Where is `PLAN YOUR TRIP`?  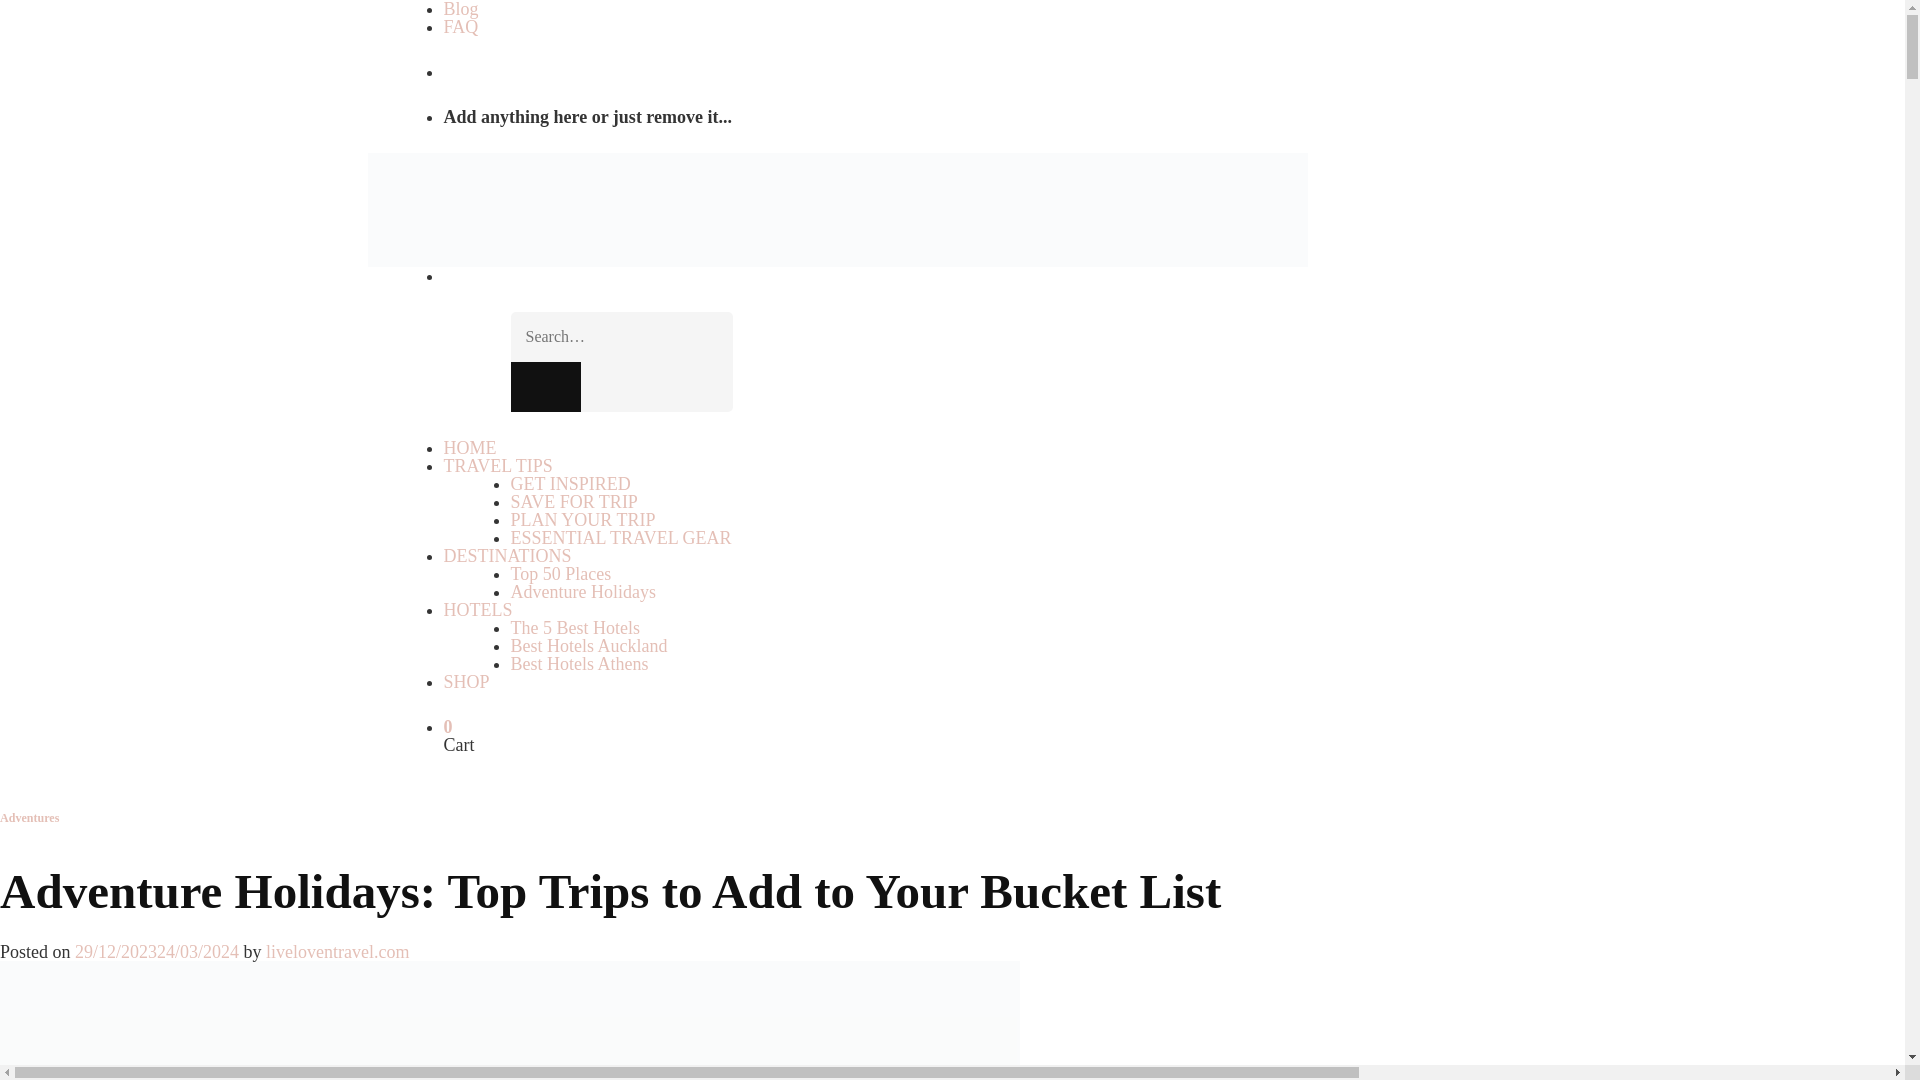
PLAN YOUR TRIP is located at coordinates (582, 520).